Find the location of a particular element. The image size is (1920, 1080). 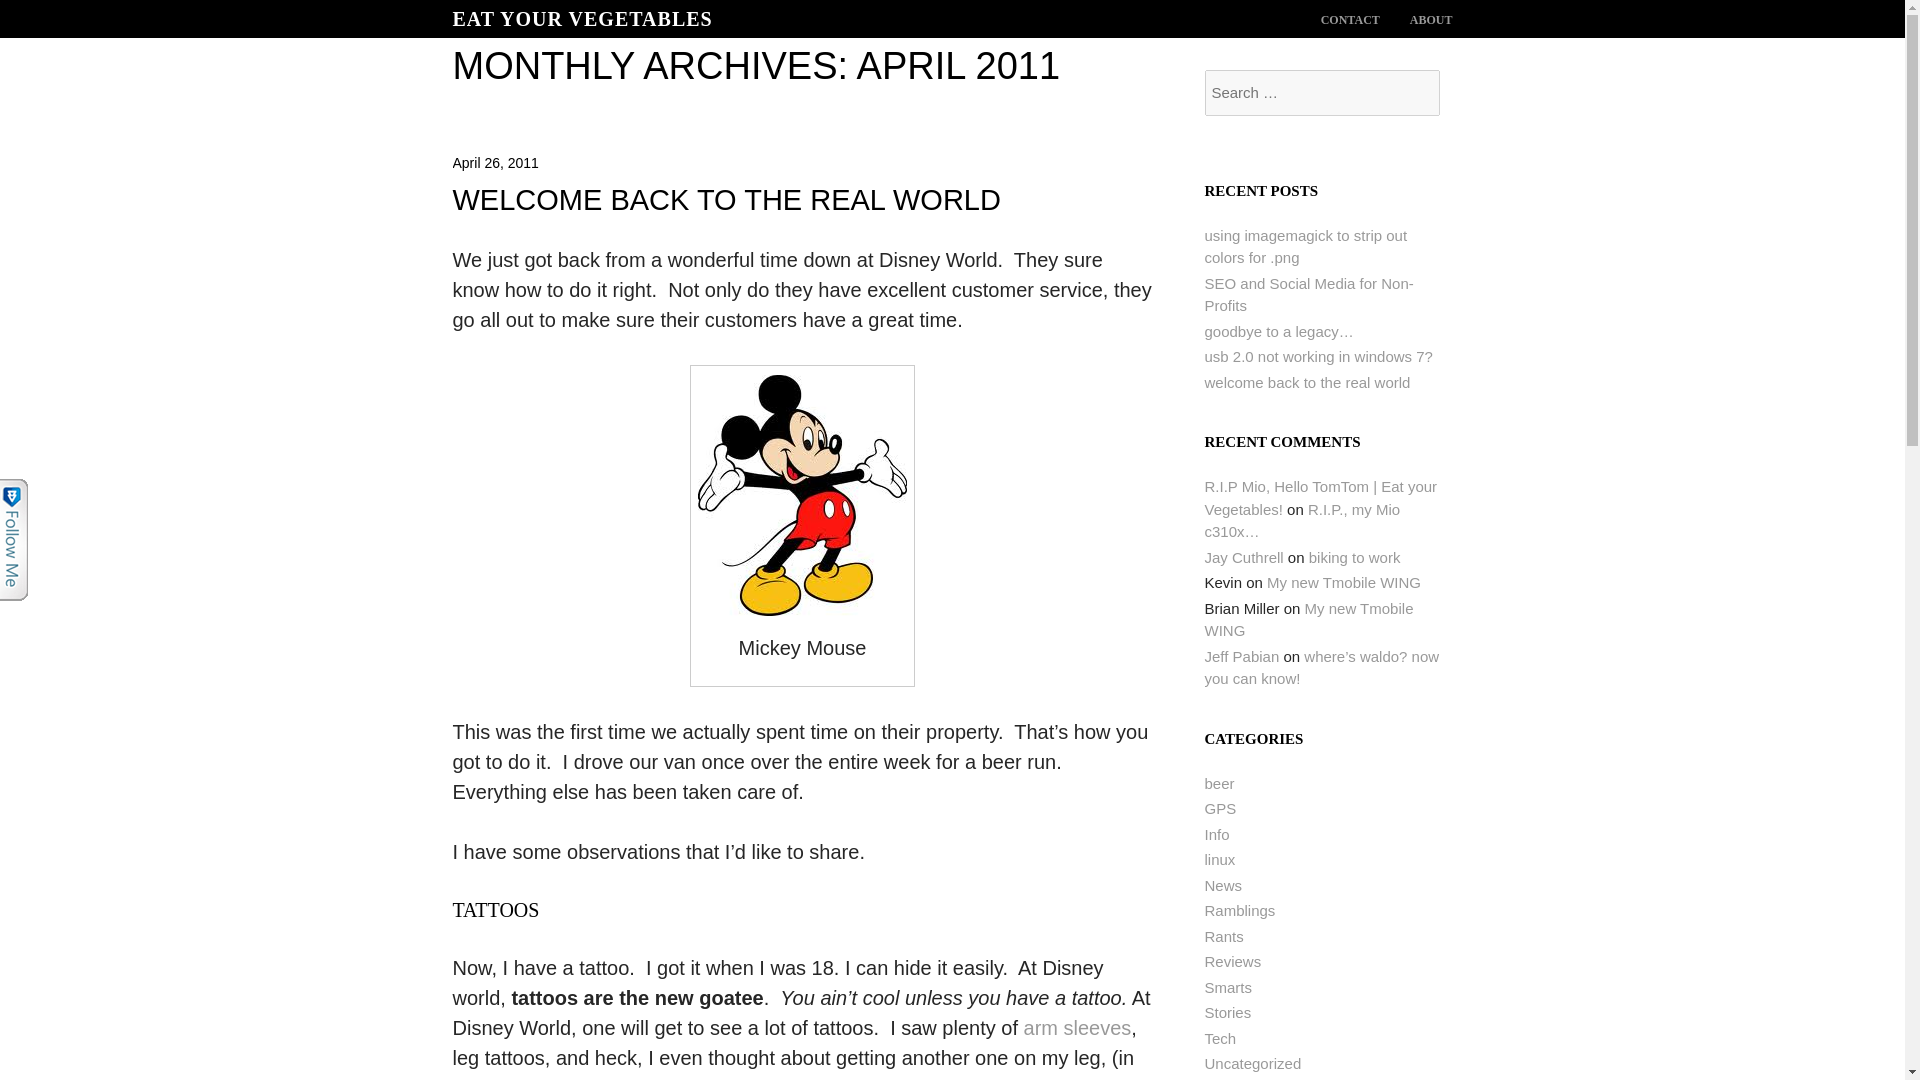

Just me and my mouth. is located at coordinates (1238, 910).